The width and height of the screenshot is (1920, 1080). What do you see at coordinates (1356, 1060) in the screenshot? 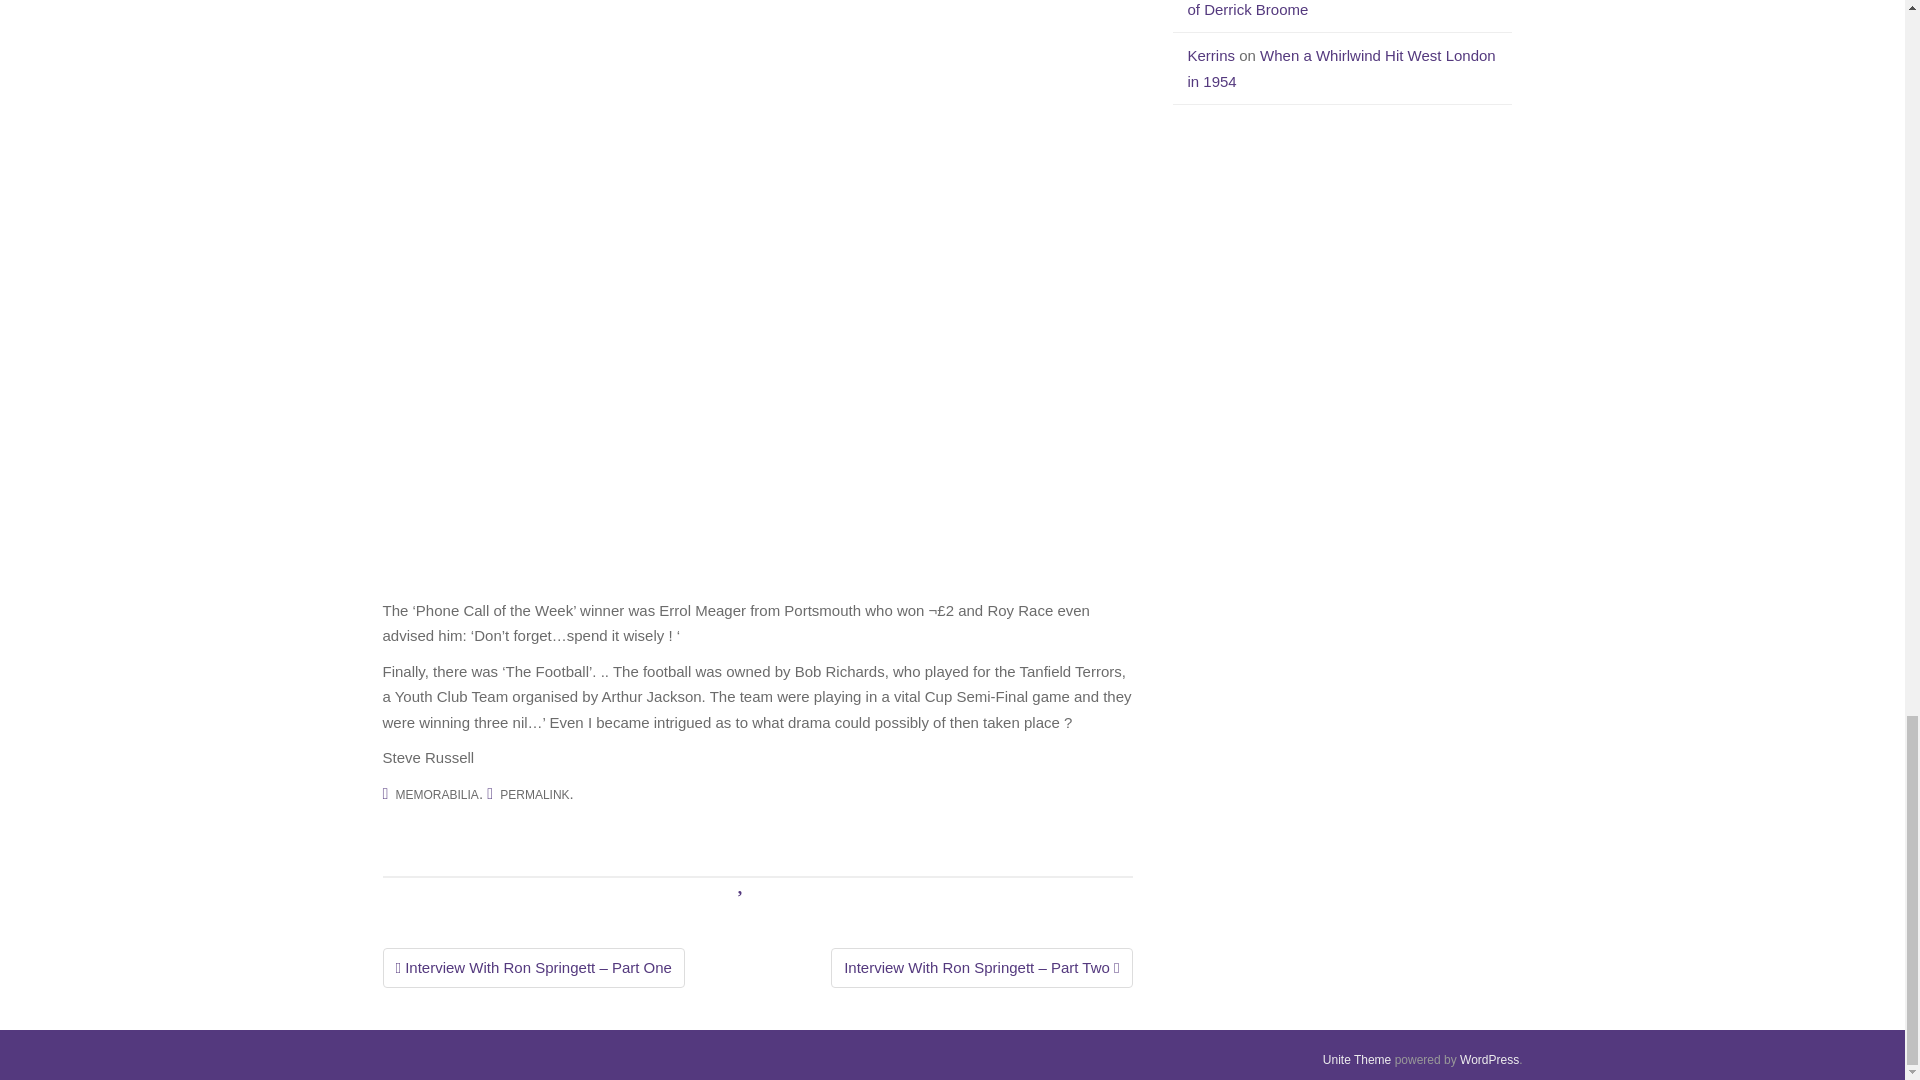
I see `Unite Theme` at bounding box center [1356, 1060].